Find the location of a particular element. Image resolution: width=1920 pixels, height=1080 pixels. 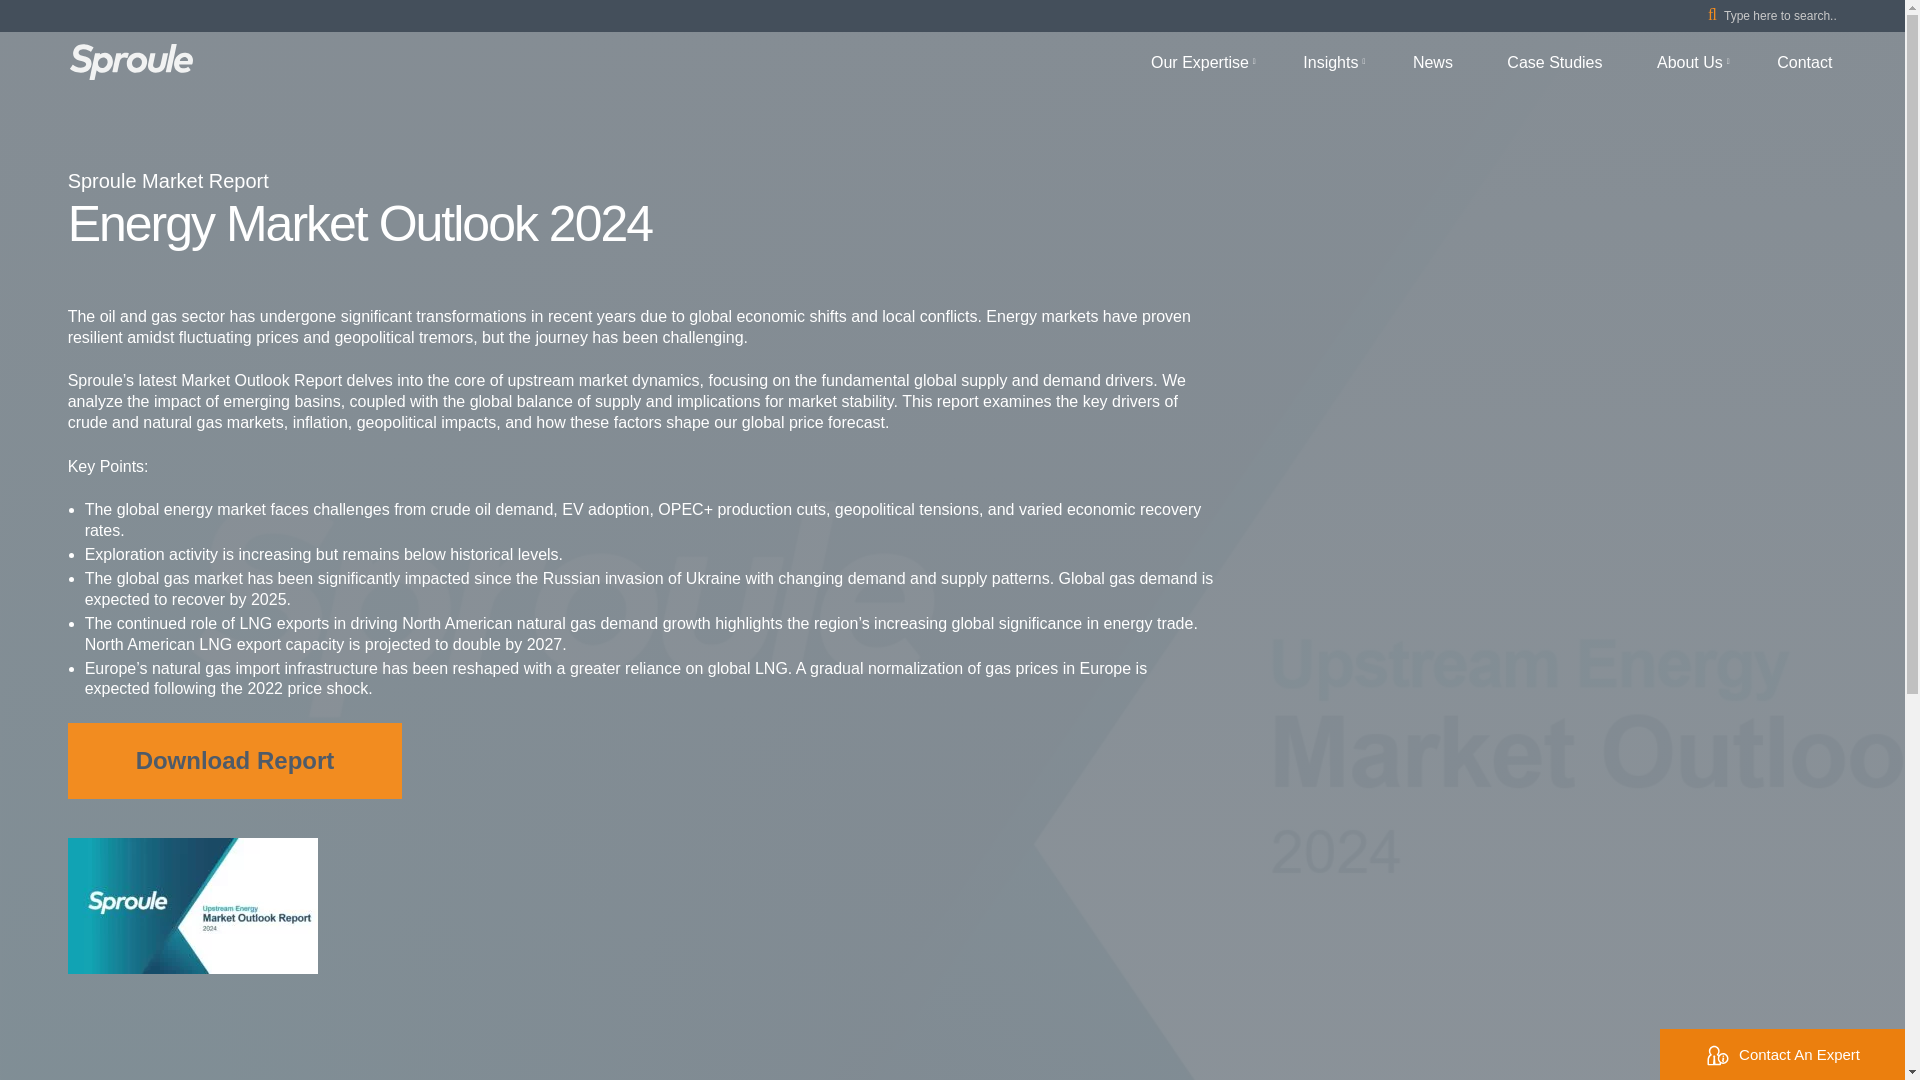

Contact is located at coordinates (1804, 64).